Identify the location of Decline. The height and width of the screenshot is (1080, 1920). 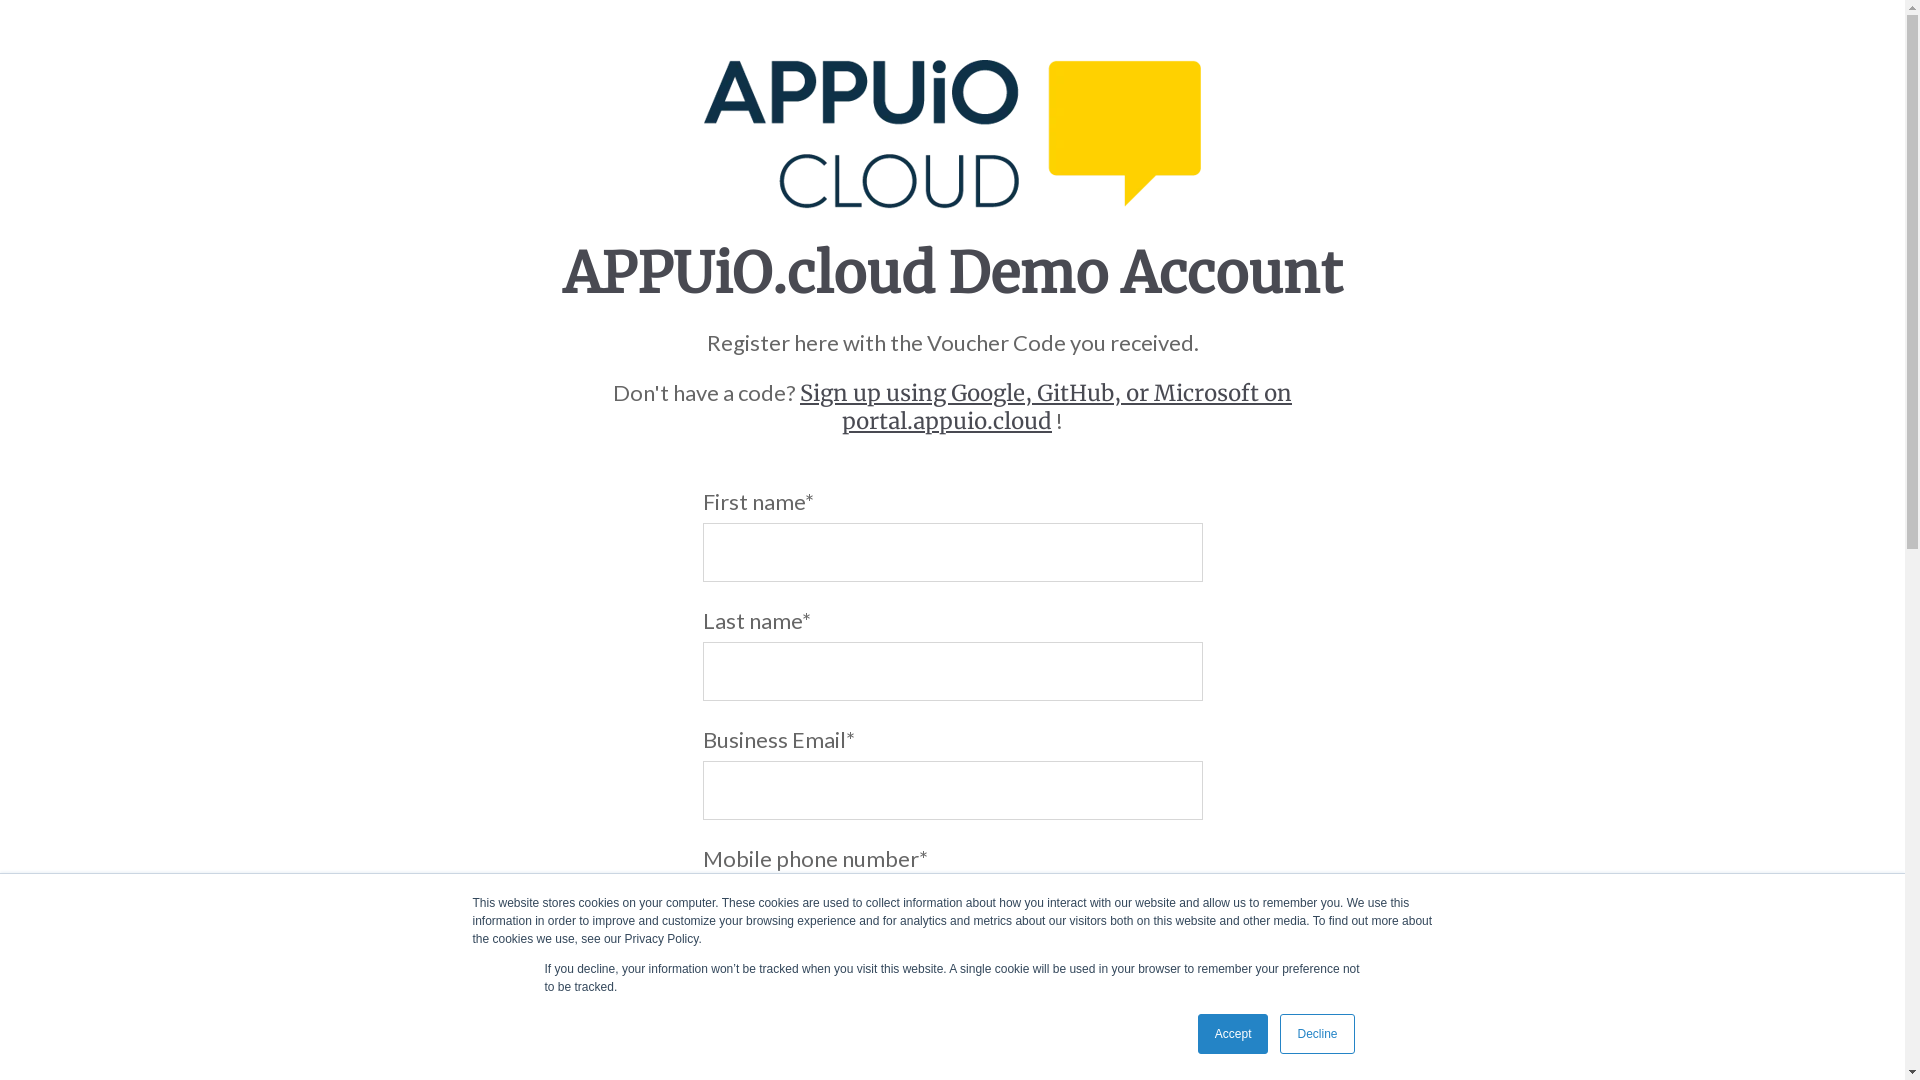
(1317, 1034).